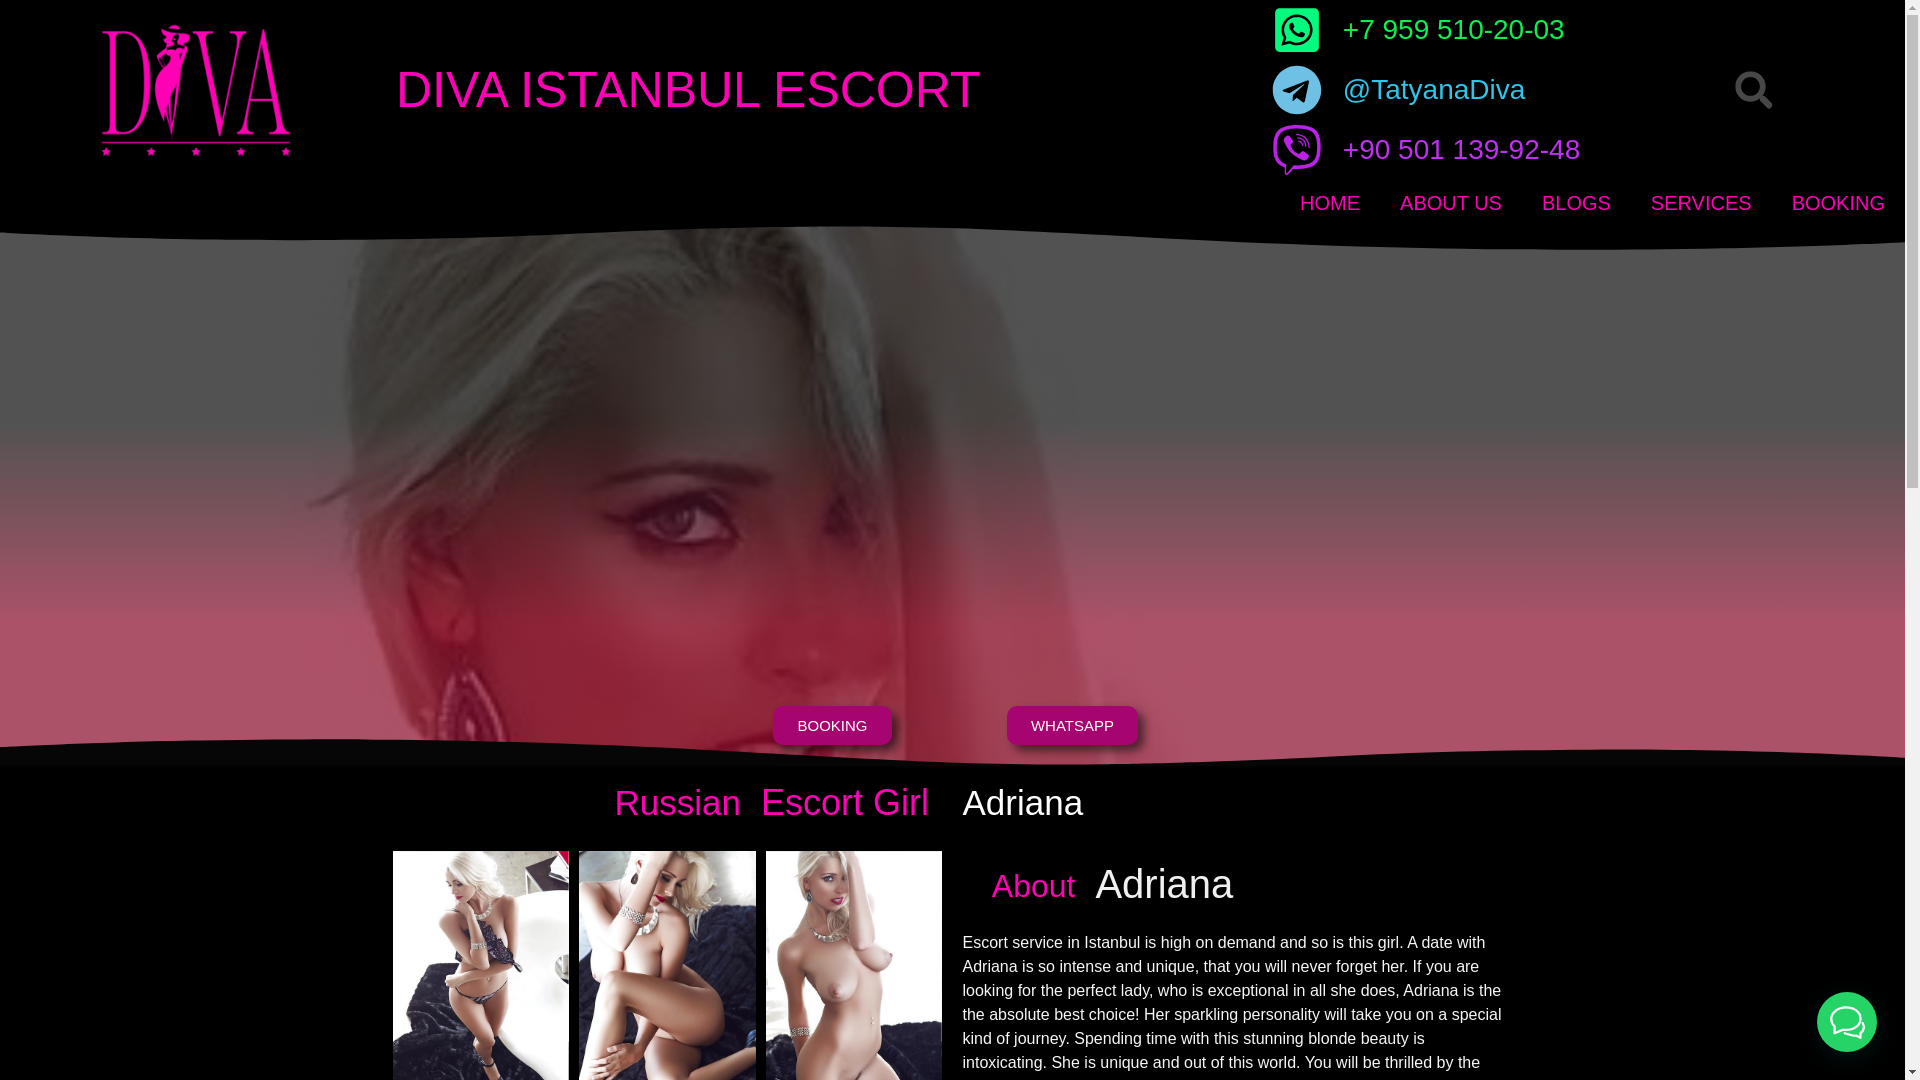  I want to click on BLOGS, so click(1576, 202).